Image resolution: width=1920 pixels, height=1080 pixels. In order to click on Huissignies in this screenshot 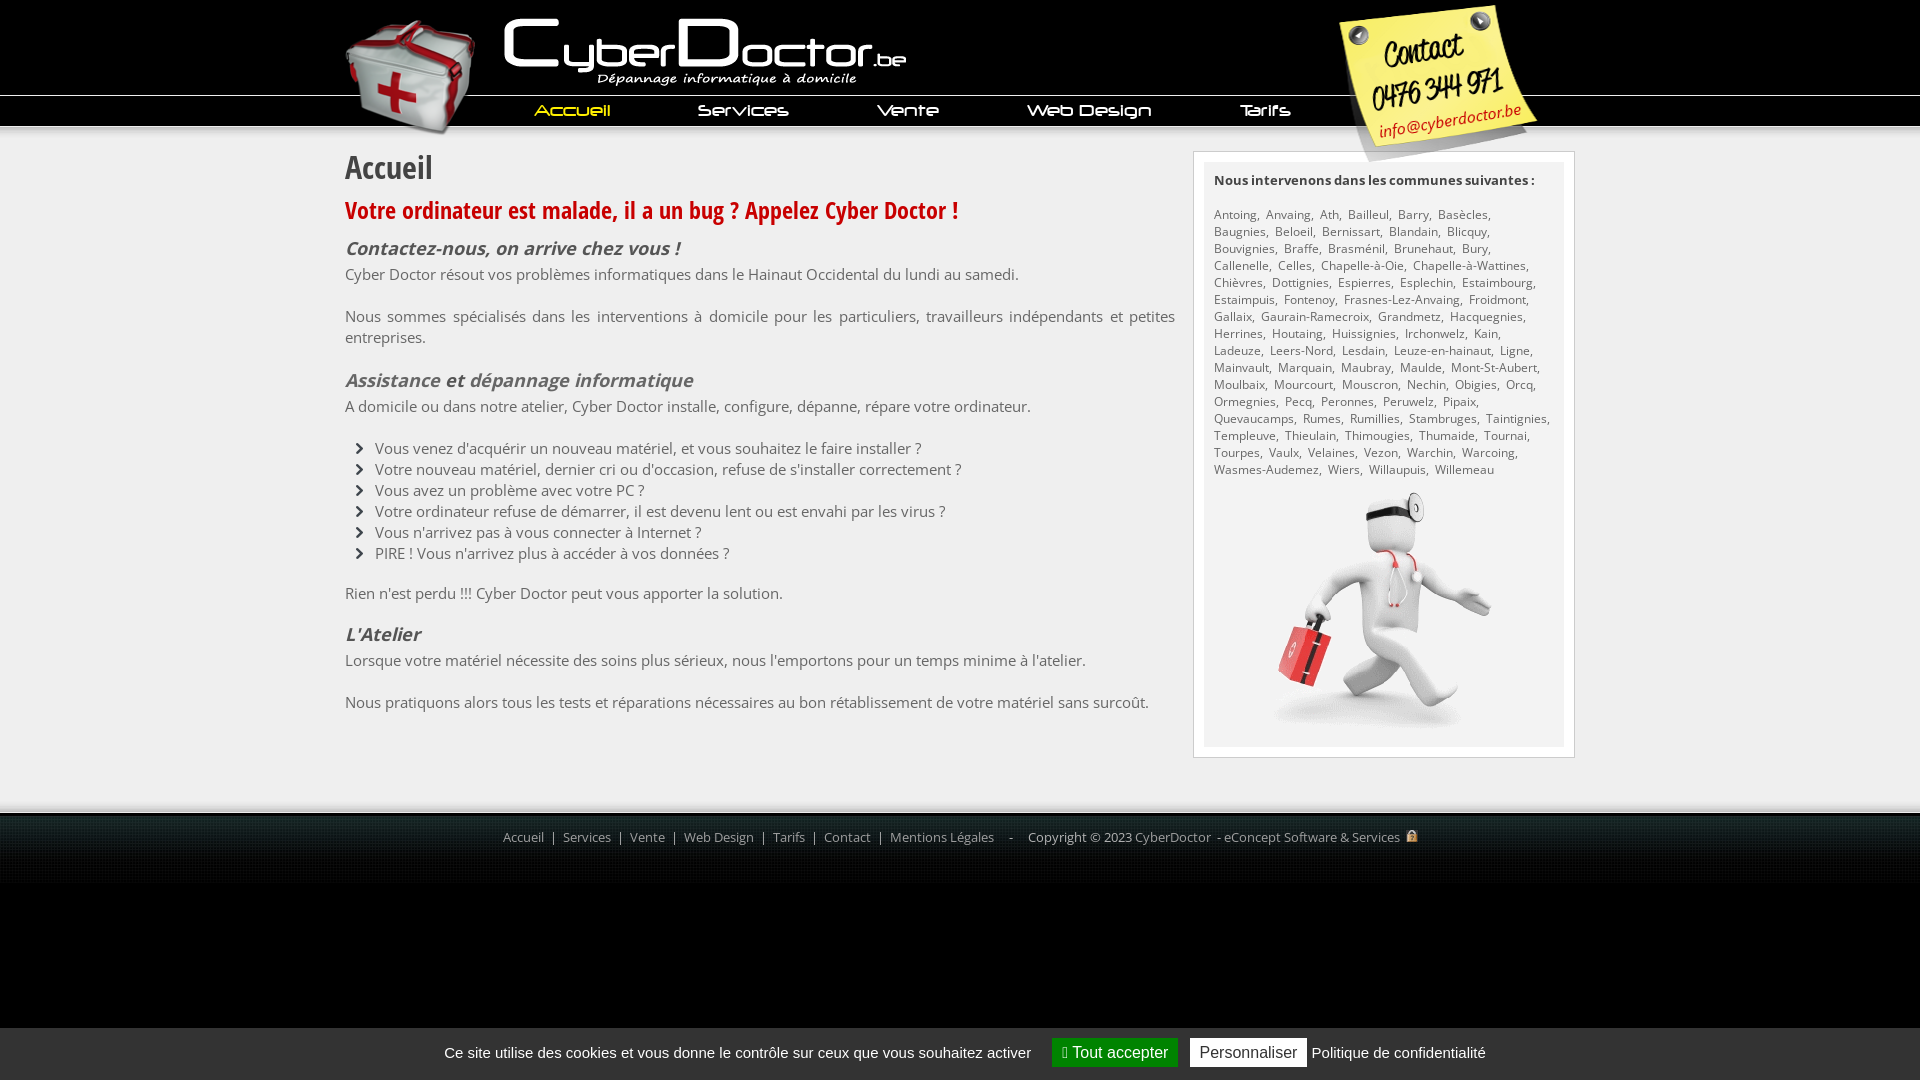, I will do `click(1364, 334)`.